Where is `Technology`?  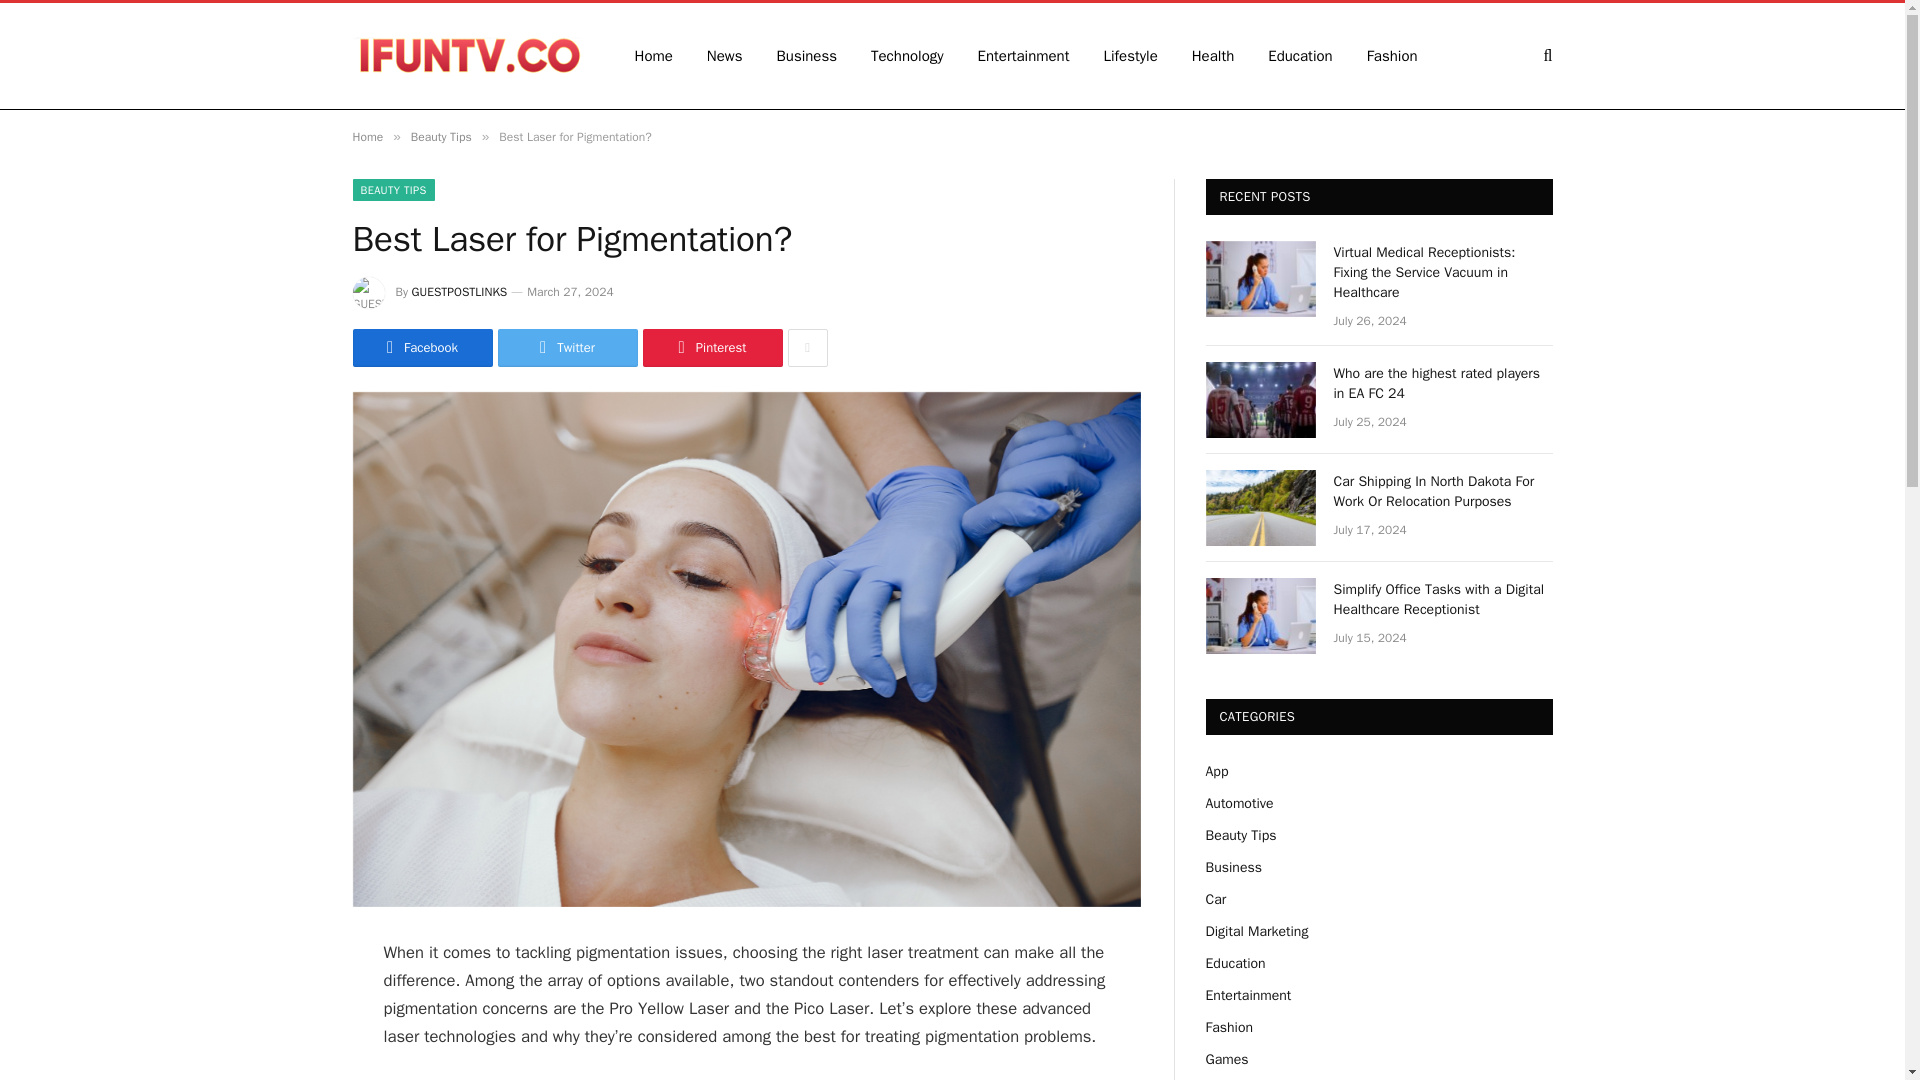
Technology is located at coordinates (908, 56).